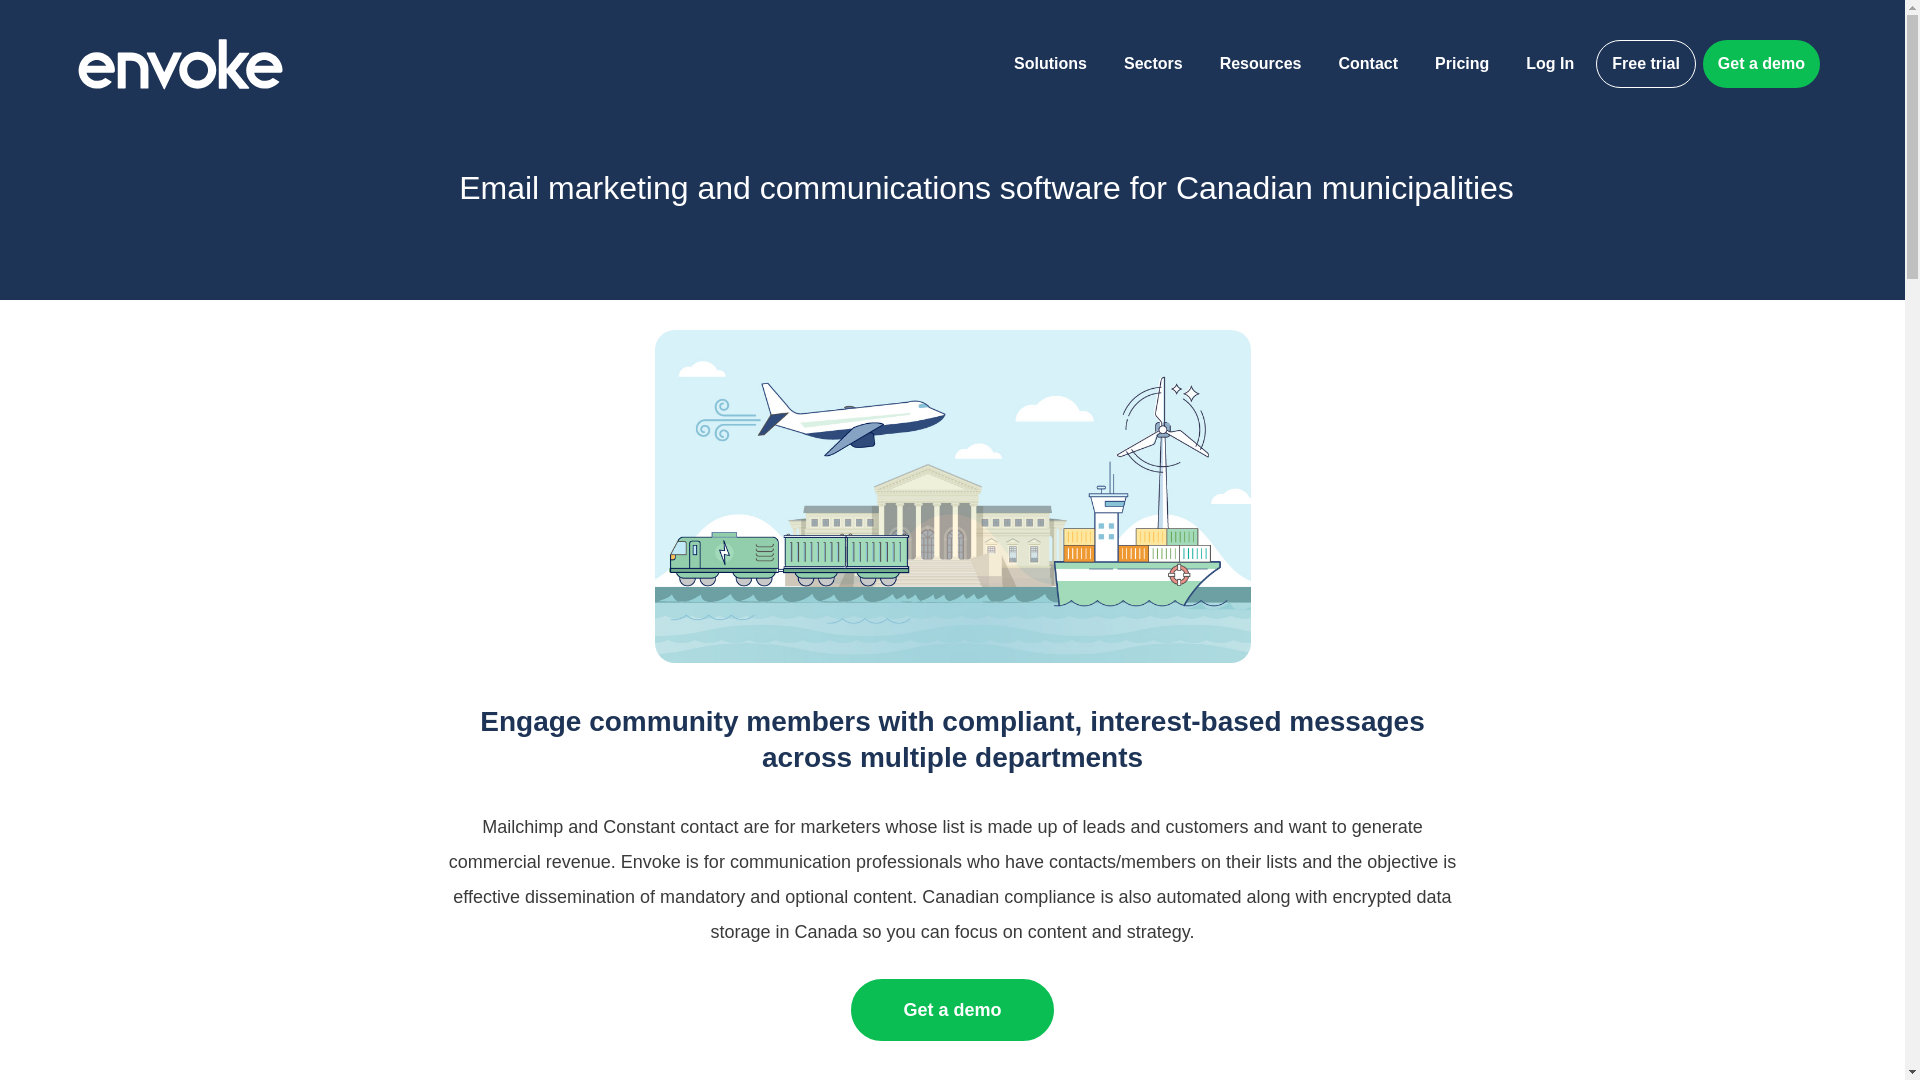 This screenshot has height=1080, width=1920. I want to click on Sectors, so click(1154, 63).